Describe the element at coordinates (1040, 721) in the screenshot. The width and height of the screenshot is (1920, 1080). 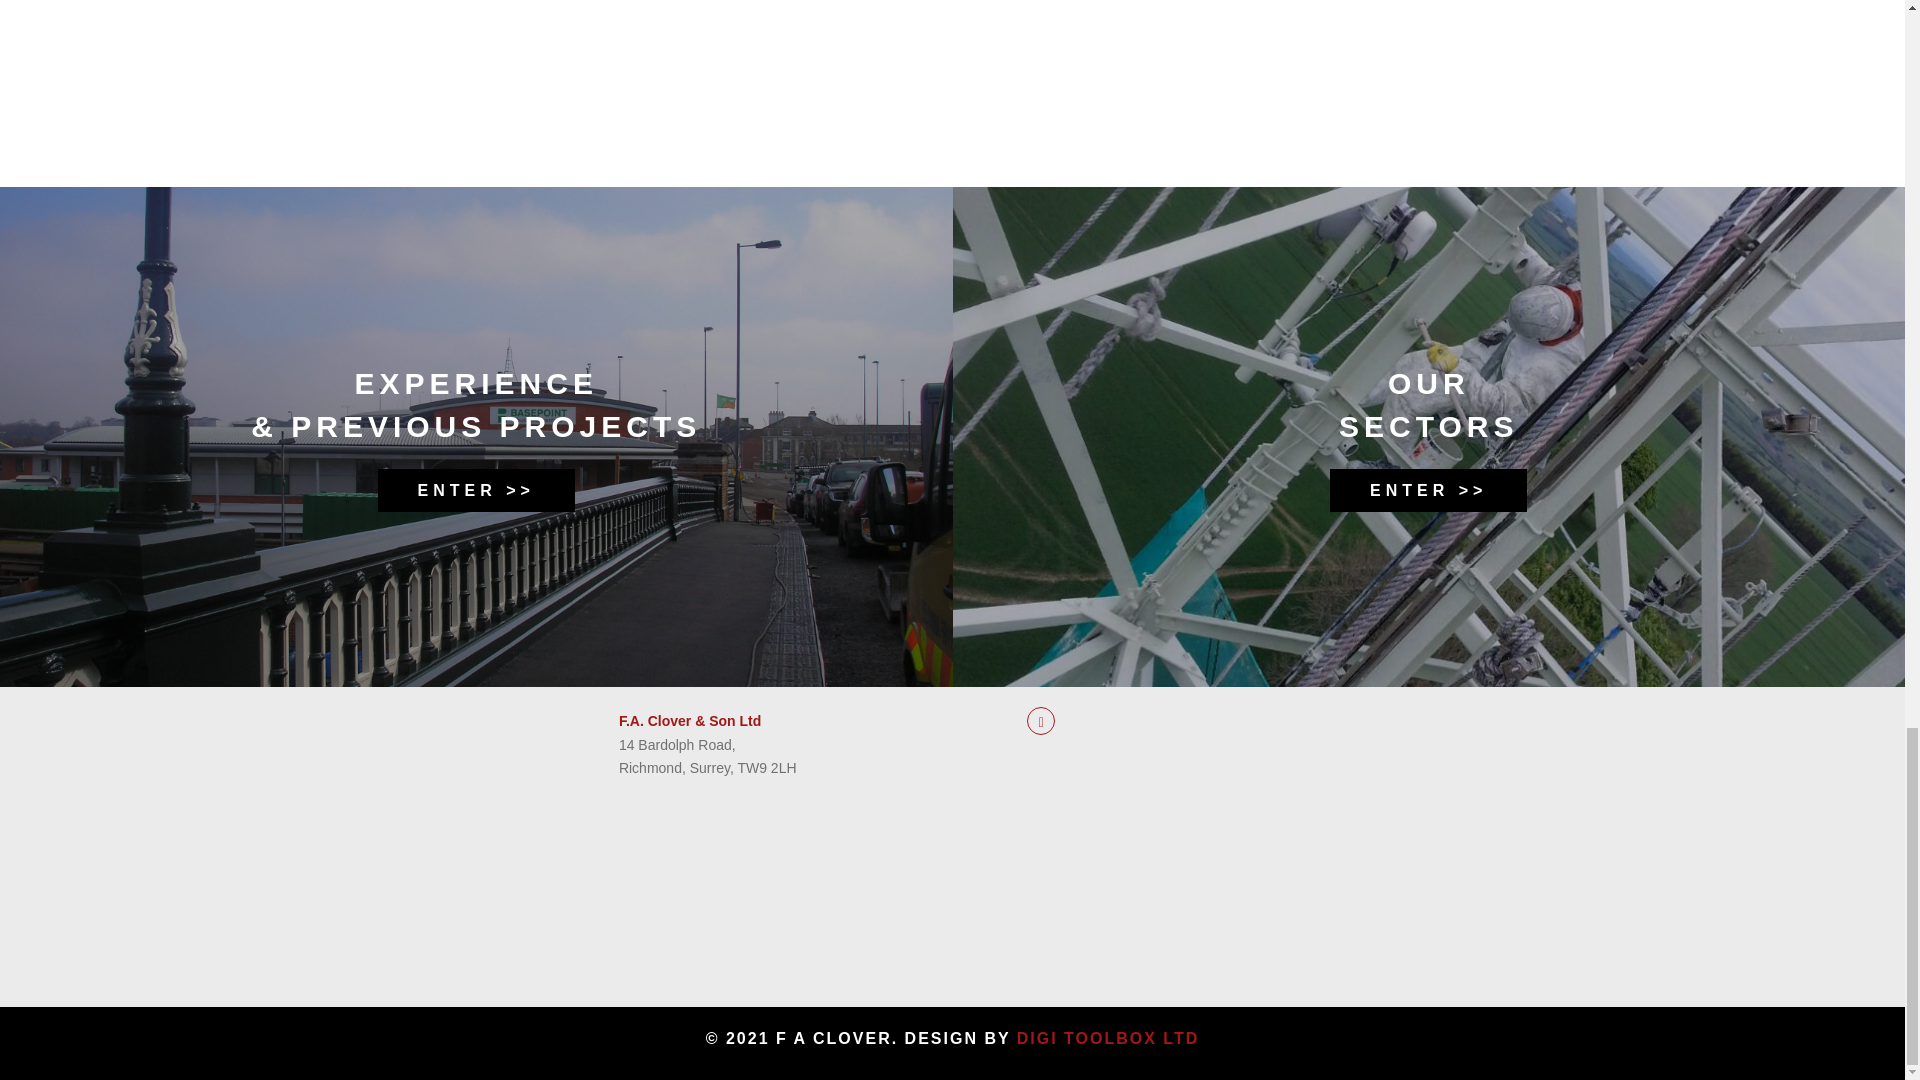
I see `LinkedIn` at that location.